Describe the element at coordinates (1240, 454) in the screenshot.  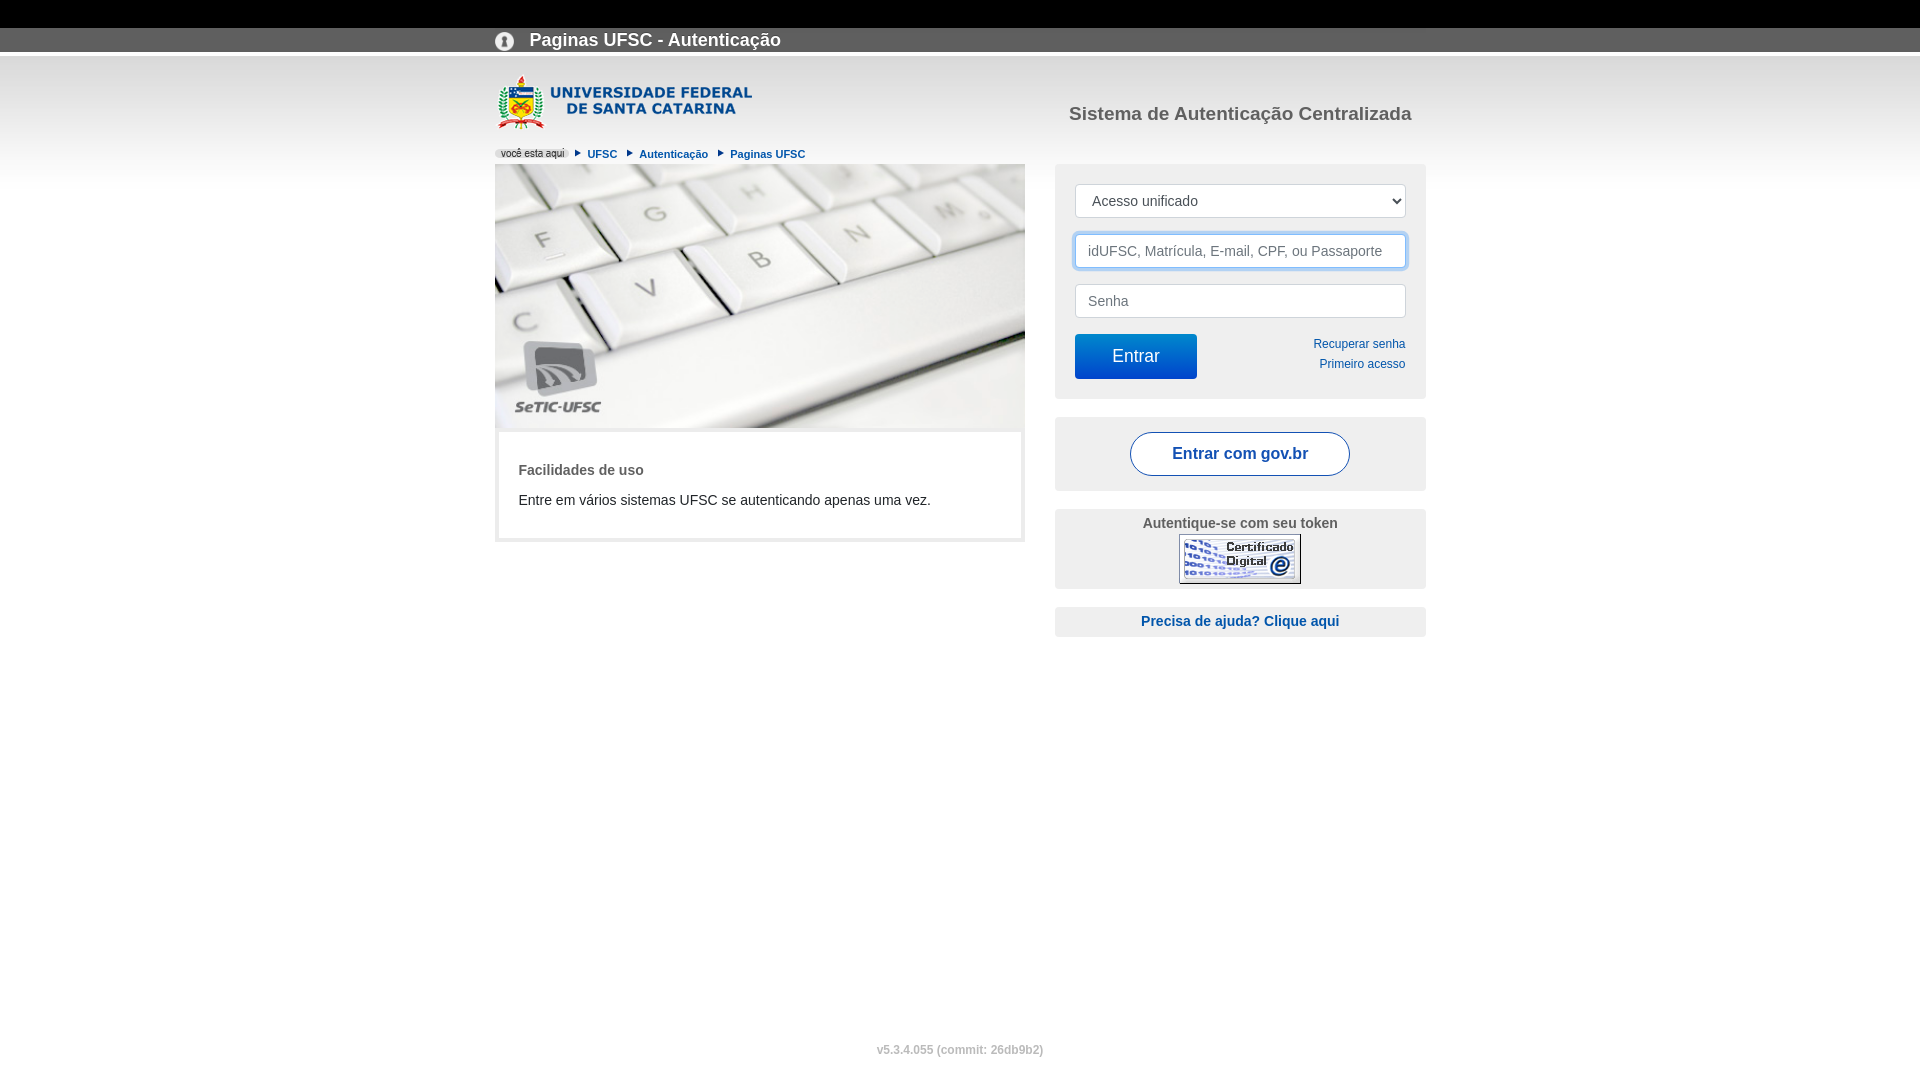
I see `Entrar com
gov.br` at that location.